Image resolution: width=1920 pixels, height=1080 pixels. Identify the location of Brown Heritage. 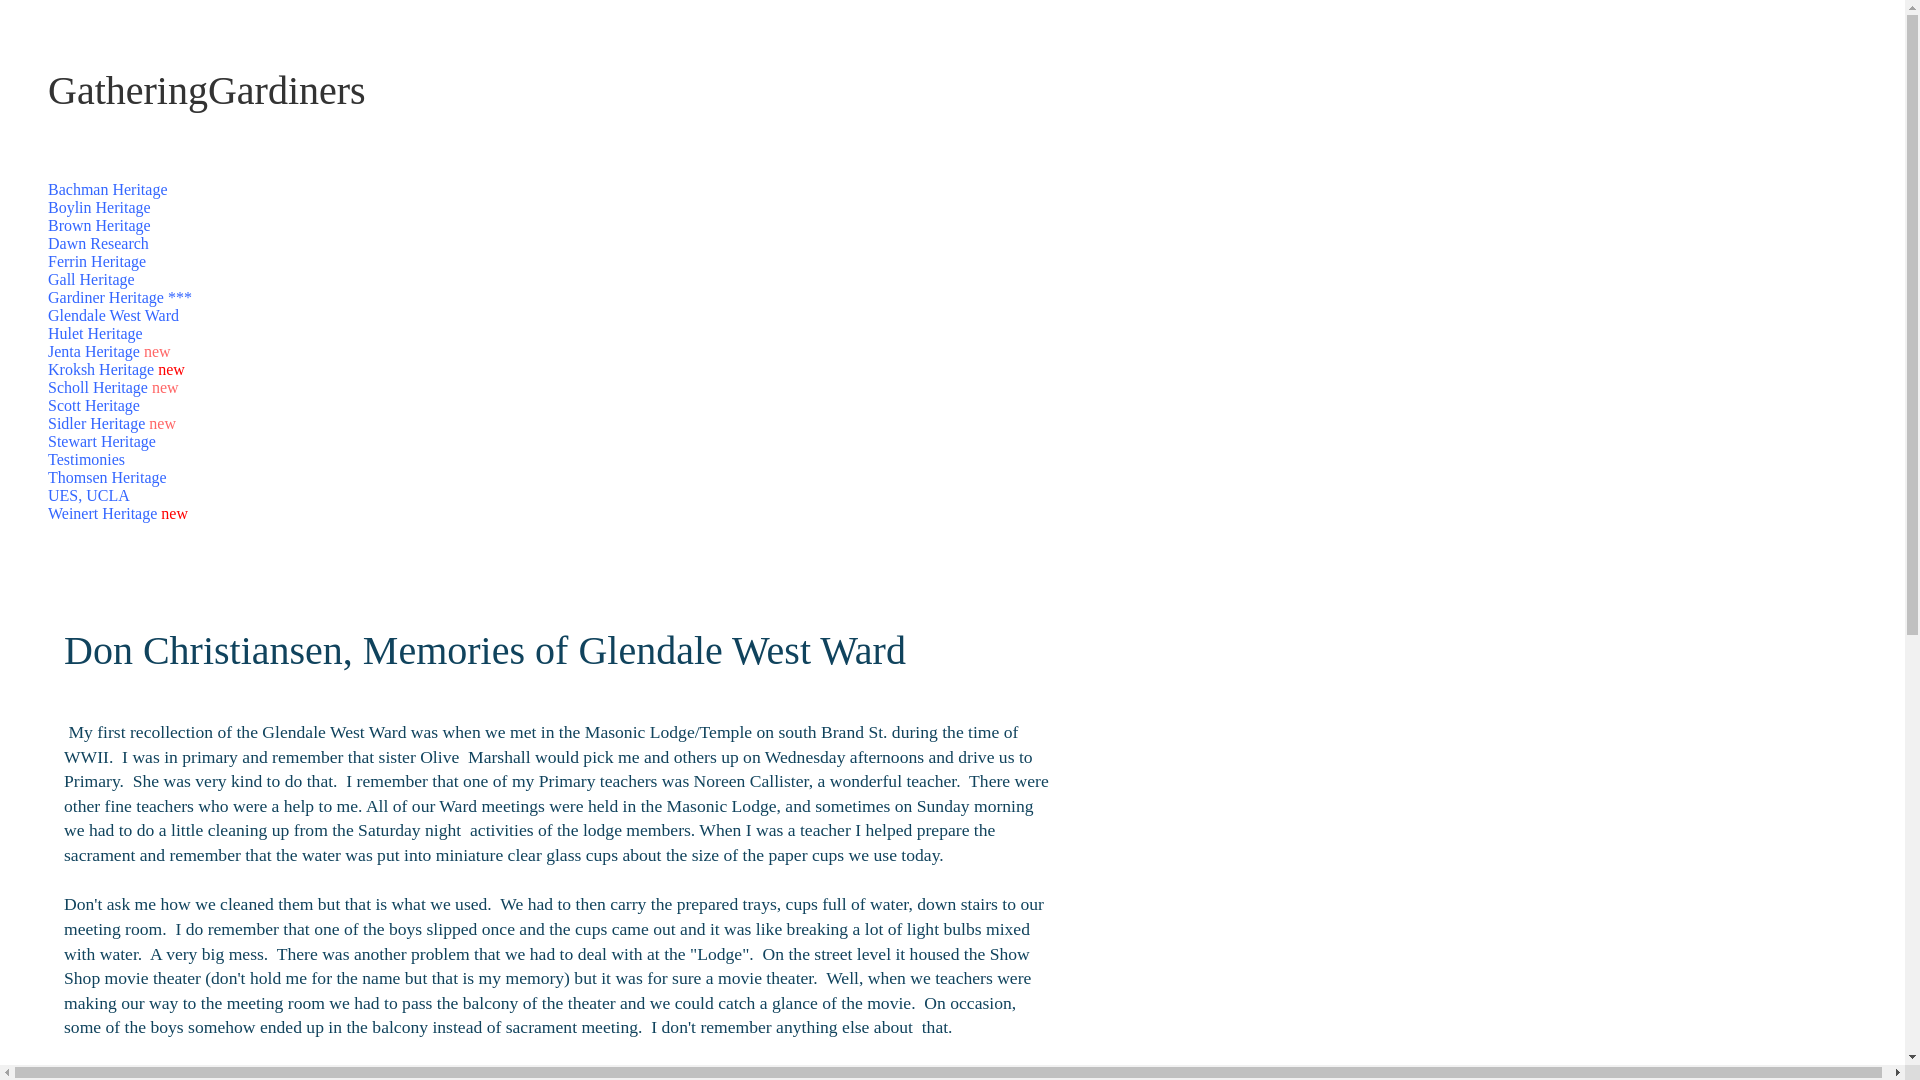
(100, 226).